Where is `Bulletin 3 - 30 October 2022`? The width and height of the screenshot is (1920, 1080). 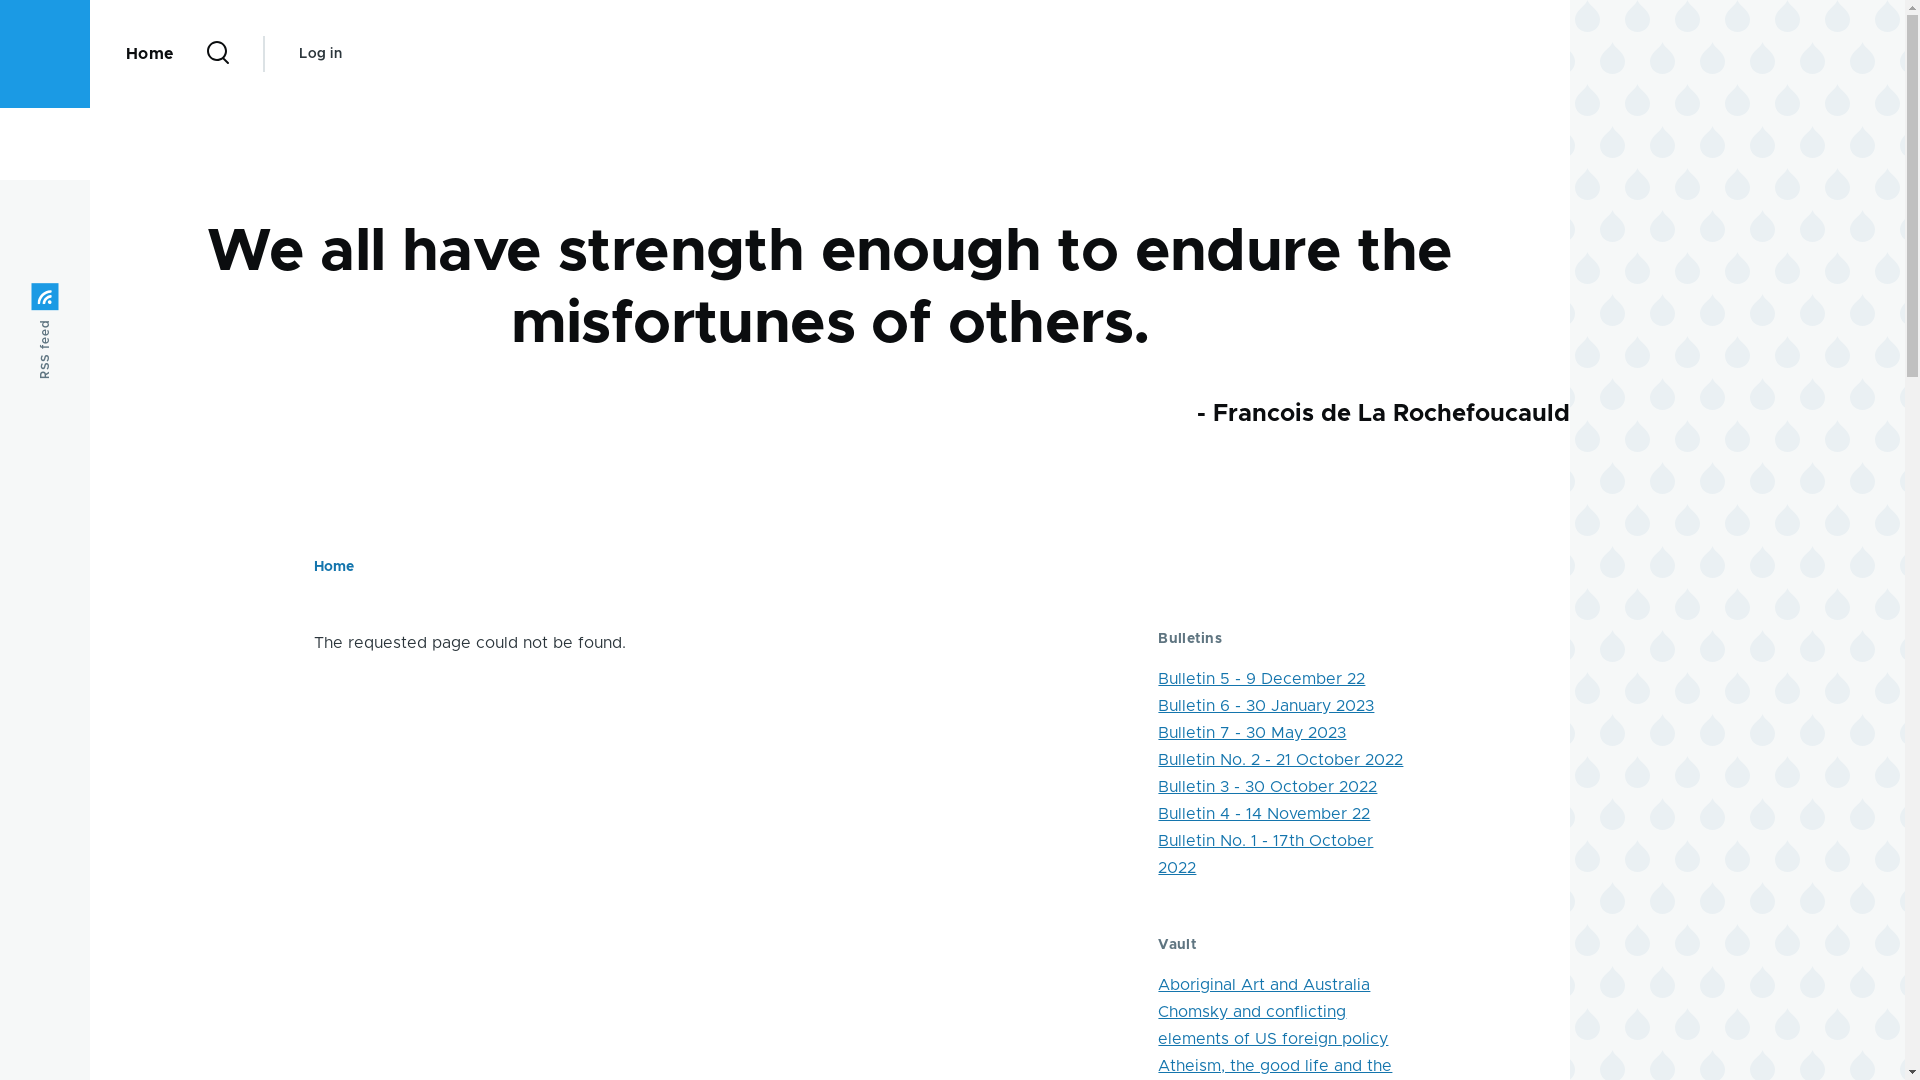 Bulletin 3 - 30 October 2022 is located at coordinates (1268, 787).